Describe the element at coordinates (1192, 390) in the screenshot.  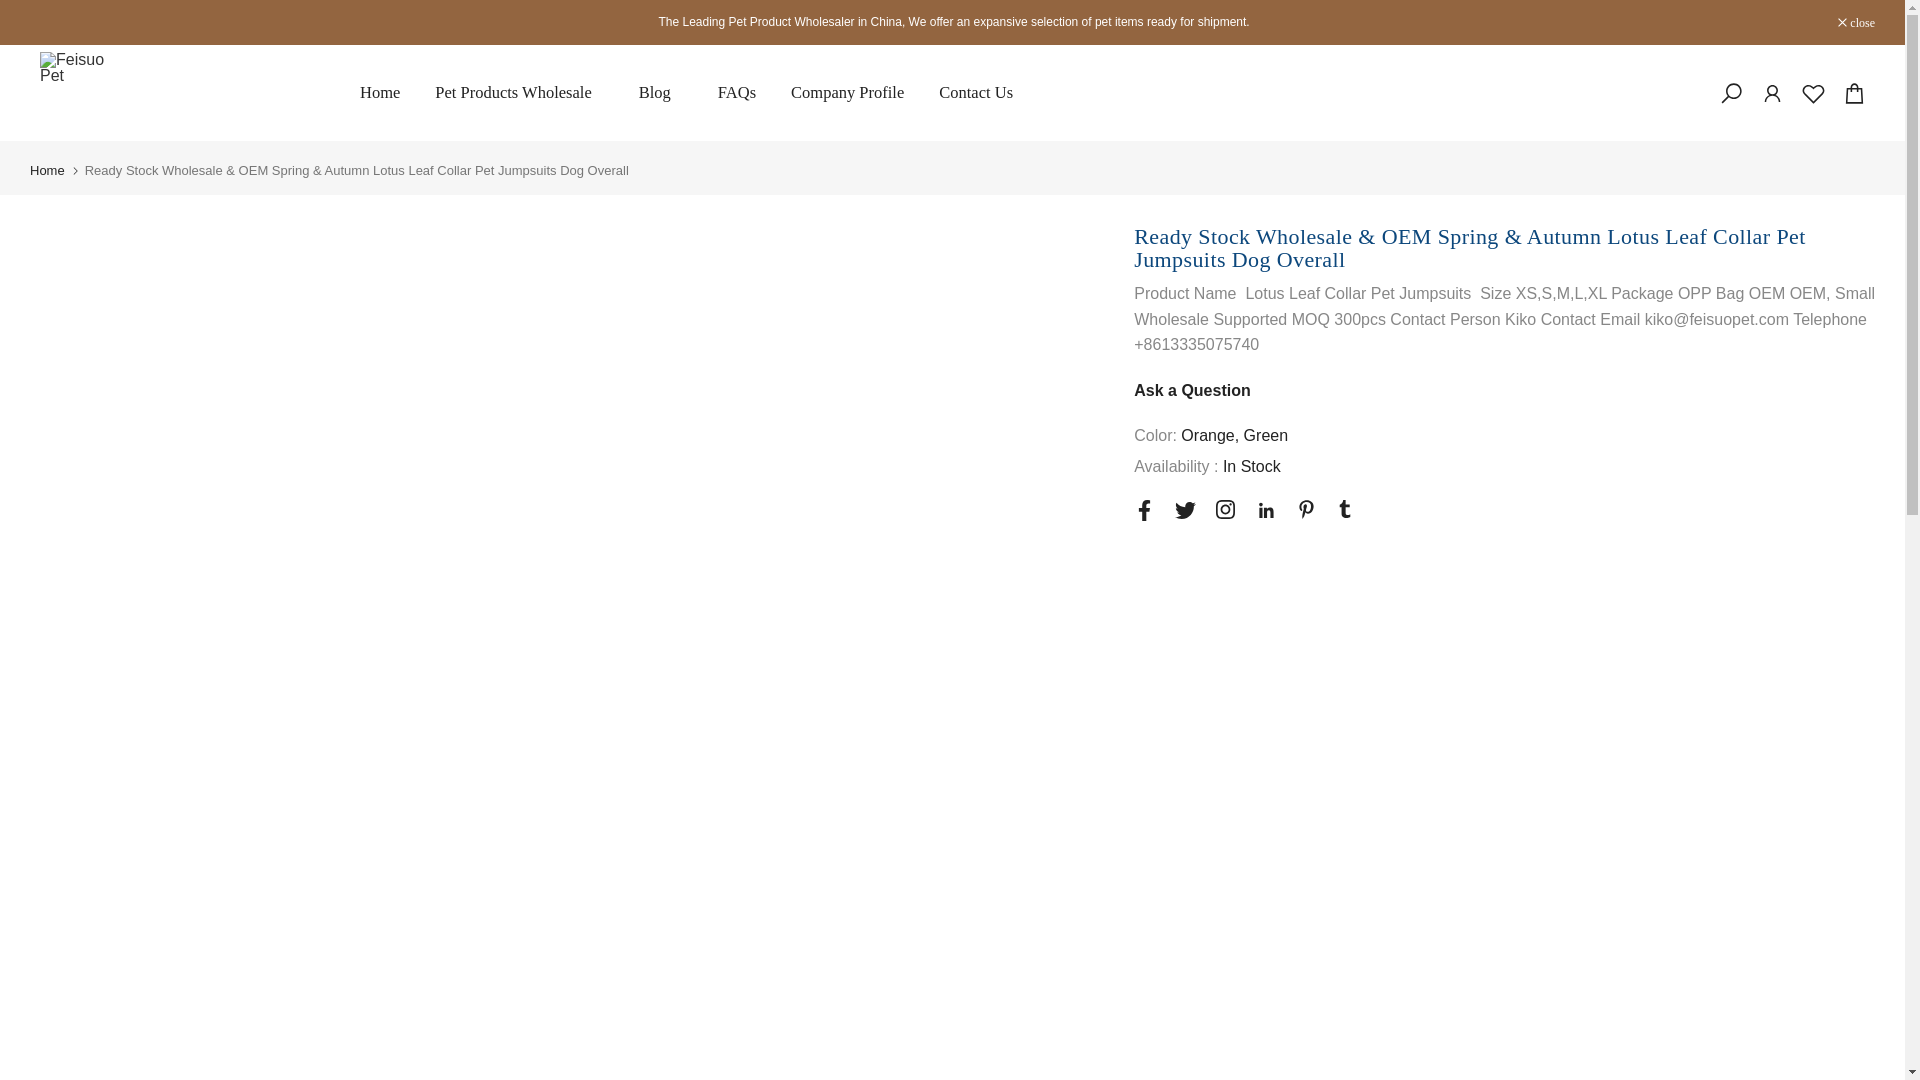
I see `Ask a Question` at that location.